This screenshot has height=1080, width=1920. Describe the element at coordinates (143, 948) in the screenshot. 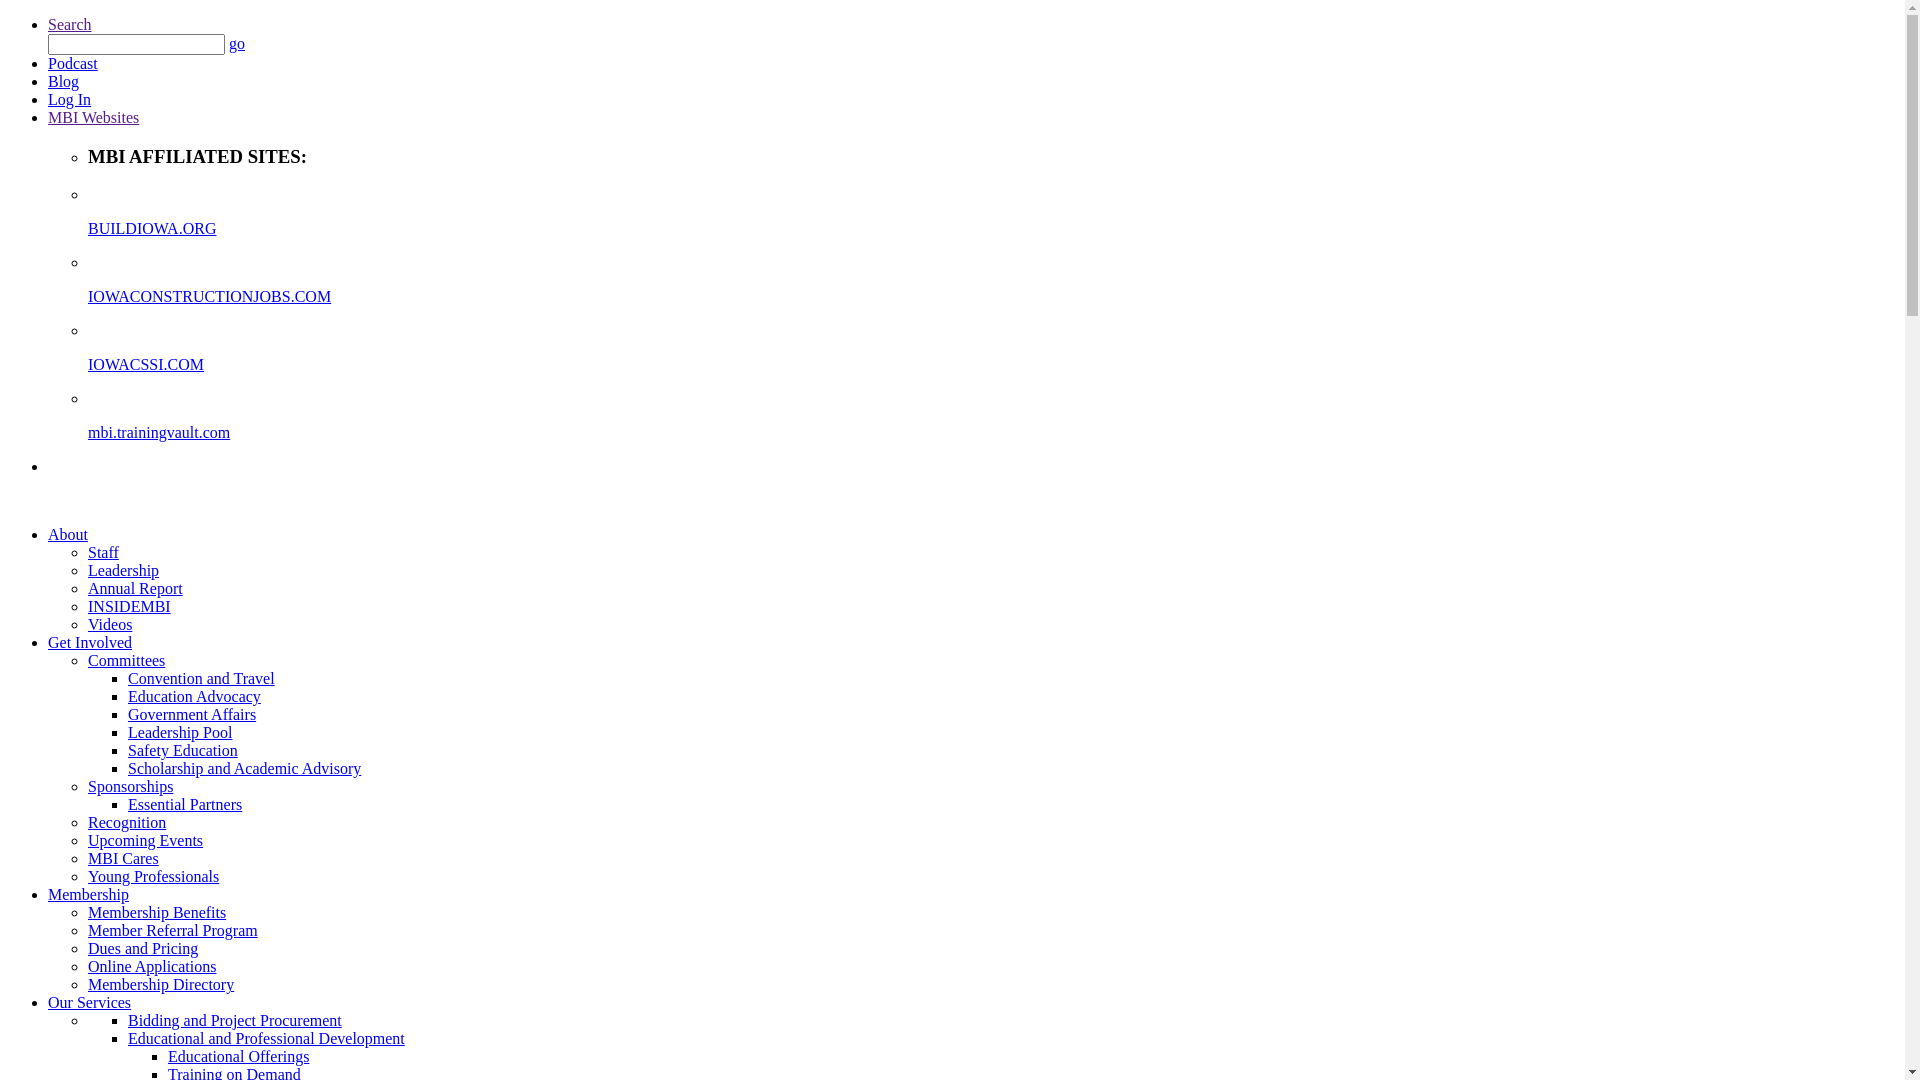

I see `Dues and Pricing` at that location.